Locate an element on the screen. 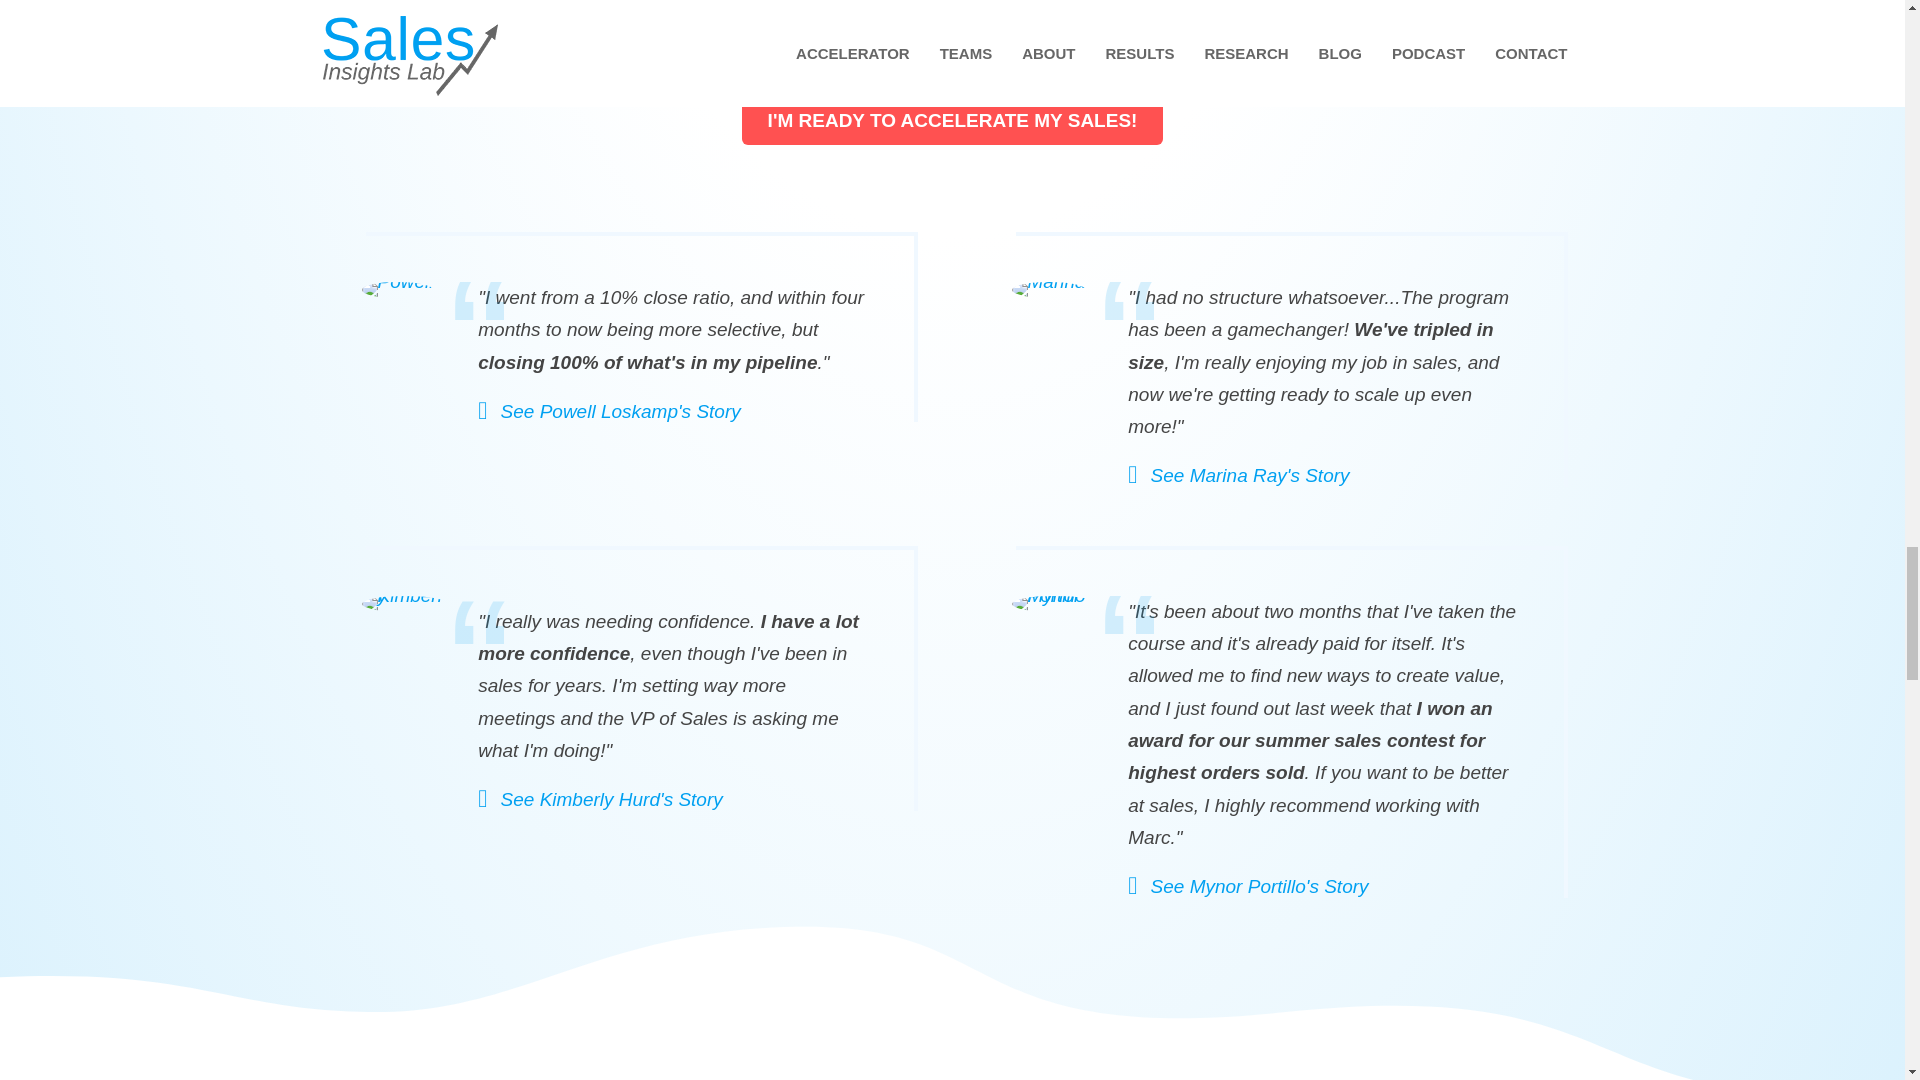 The width and height of the screenshot is (1920, 1080). See Mynor Portillo'S Story is located at coordinates (1248, 886).